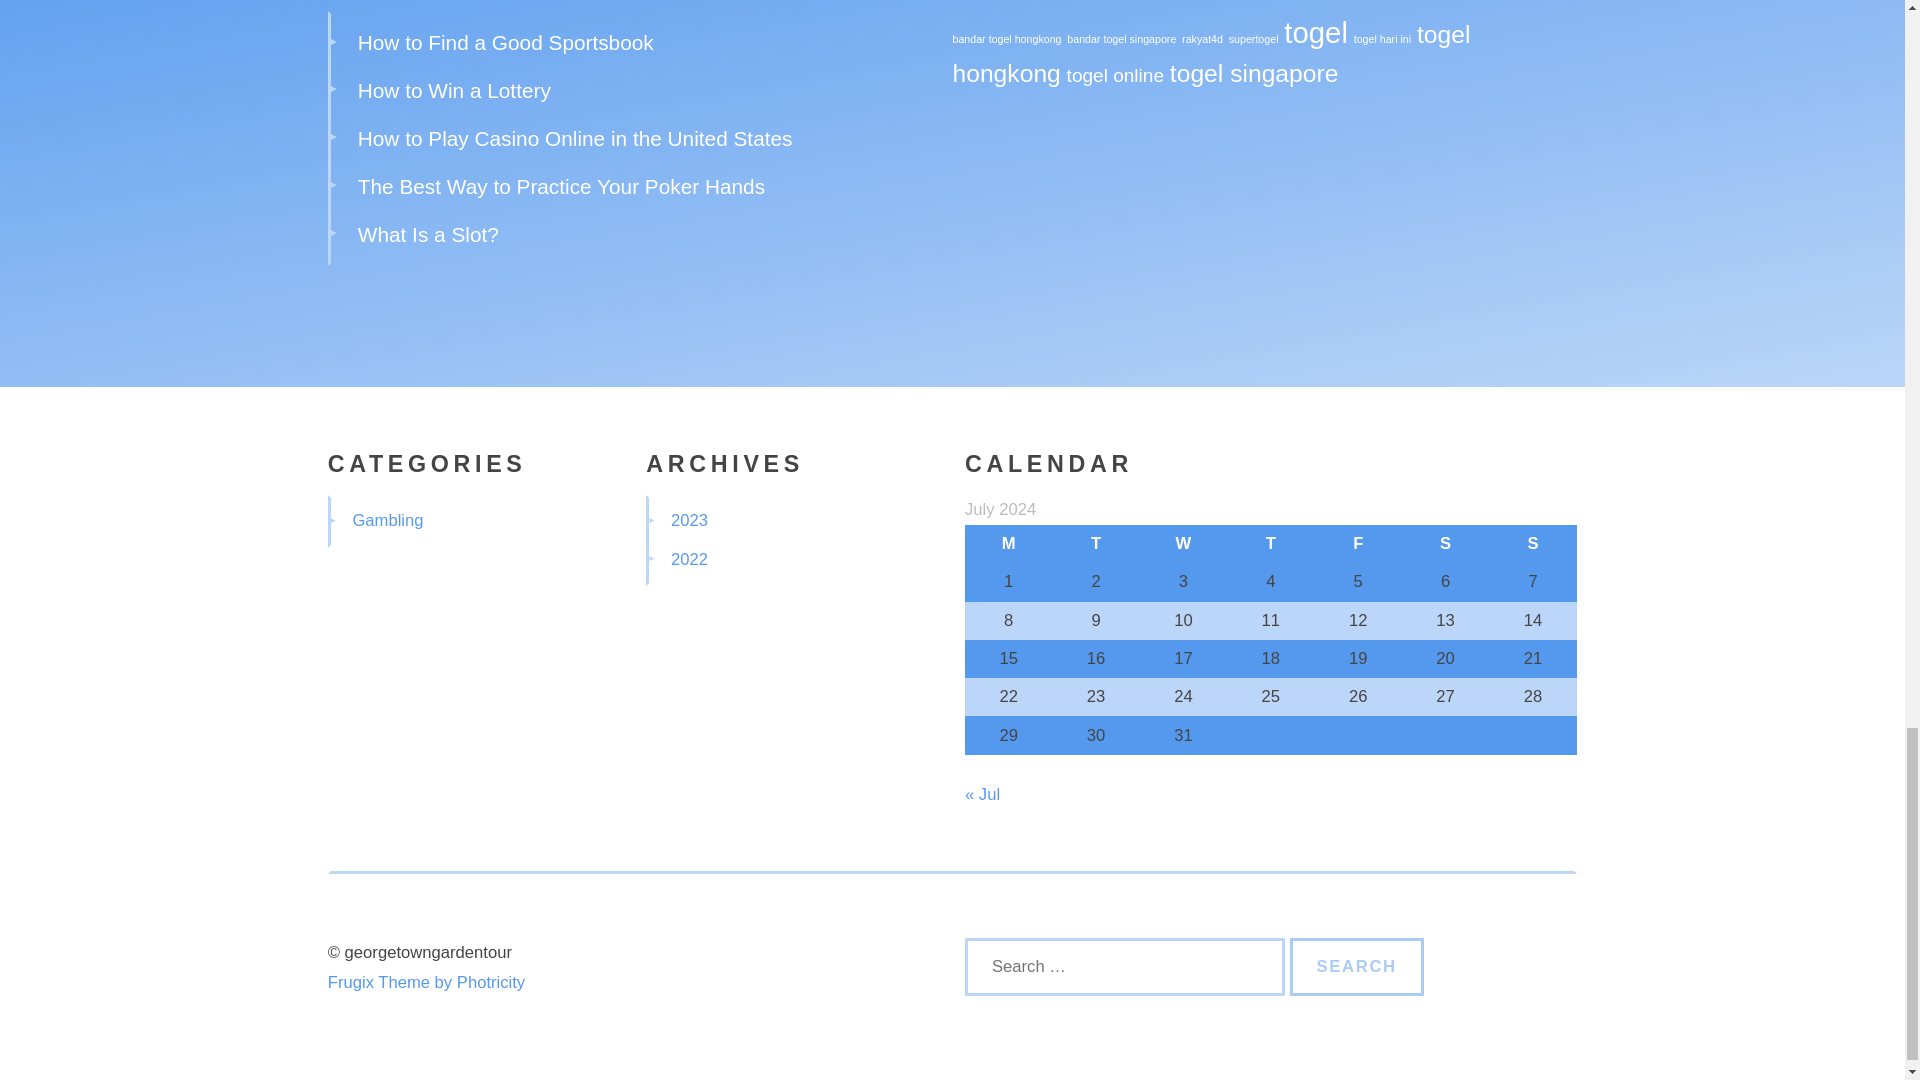 The height and width of the screenshot is (1080, 1920). Describe the element at coordinates (1006, 39) in the screenshot. I see `bandar togel hongkong` at that location.